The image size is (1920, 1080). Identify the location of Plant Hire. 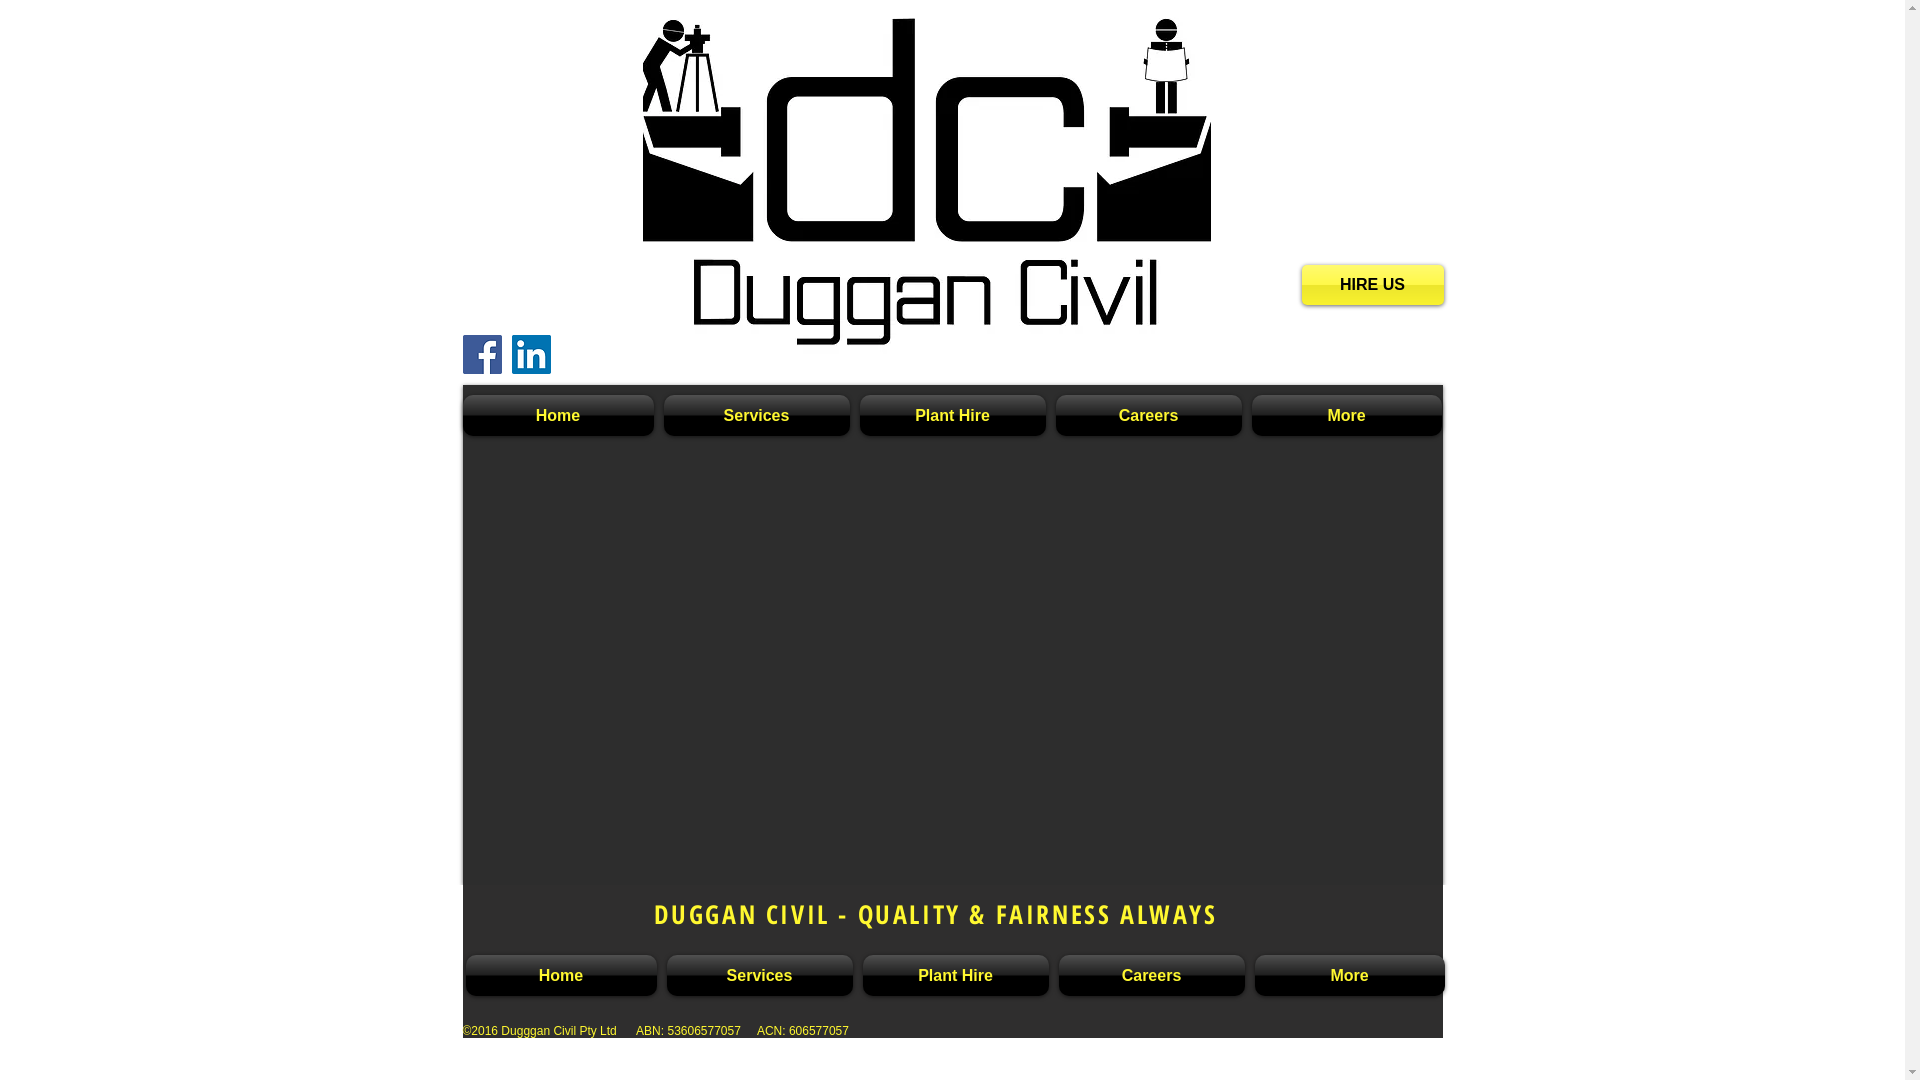
(956, 976).